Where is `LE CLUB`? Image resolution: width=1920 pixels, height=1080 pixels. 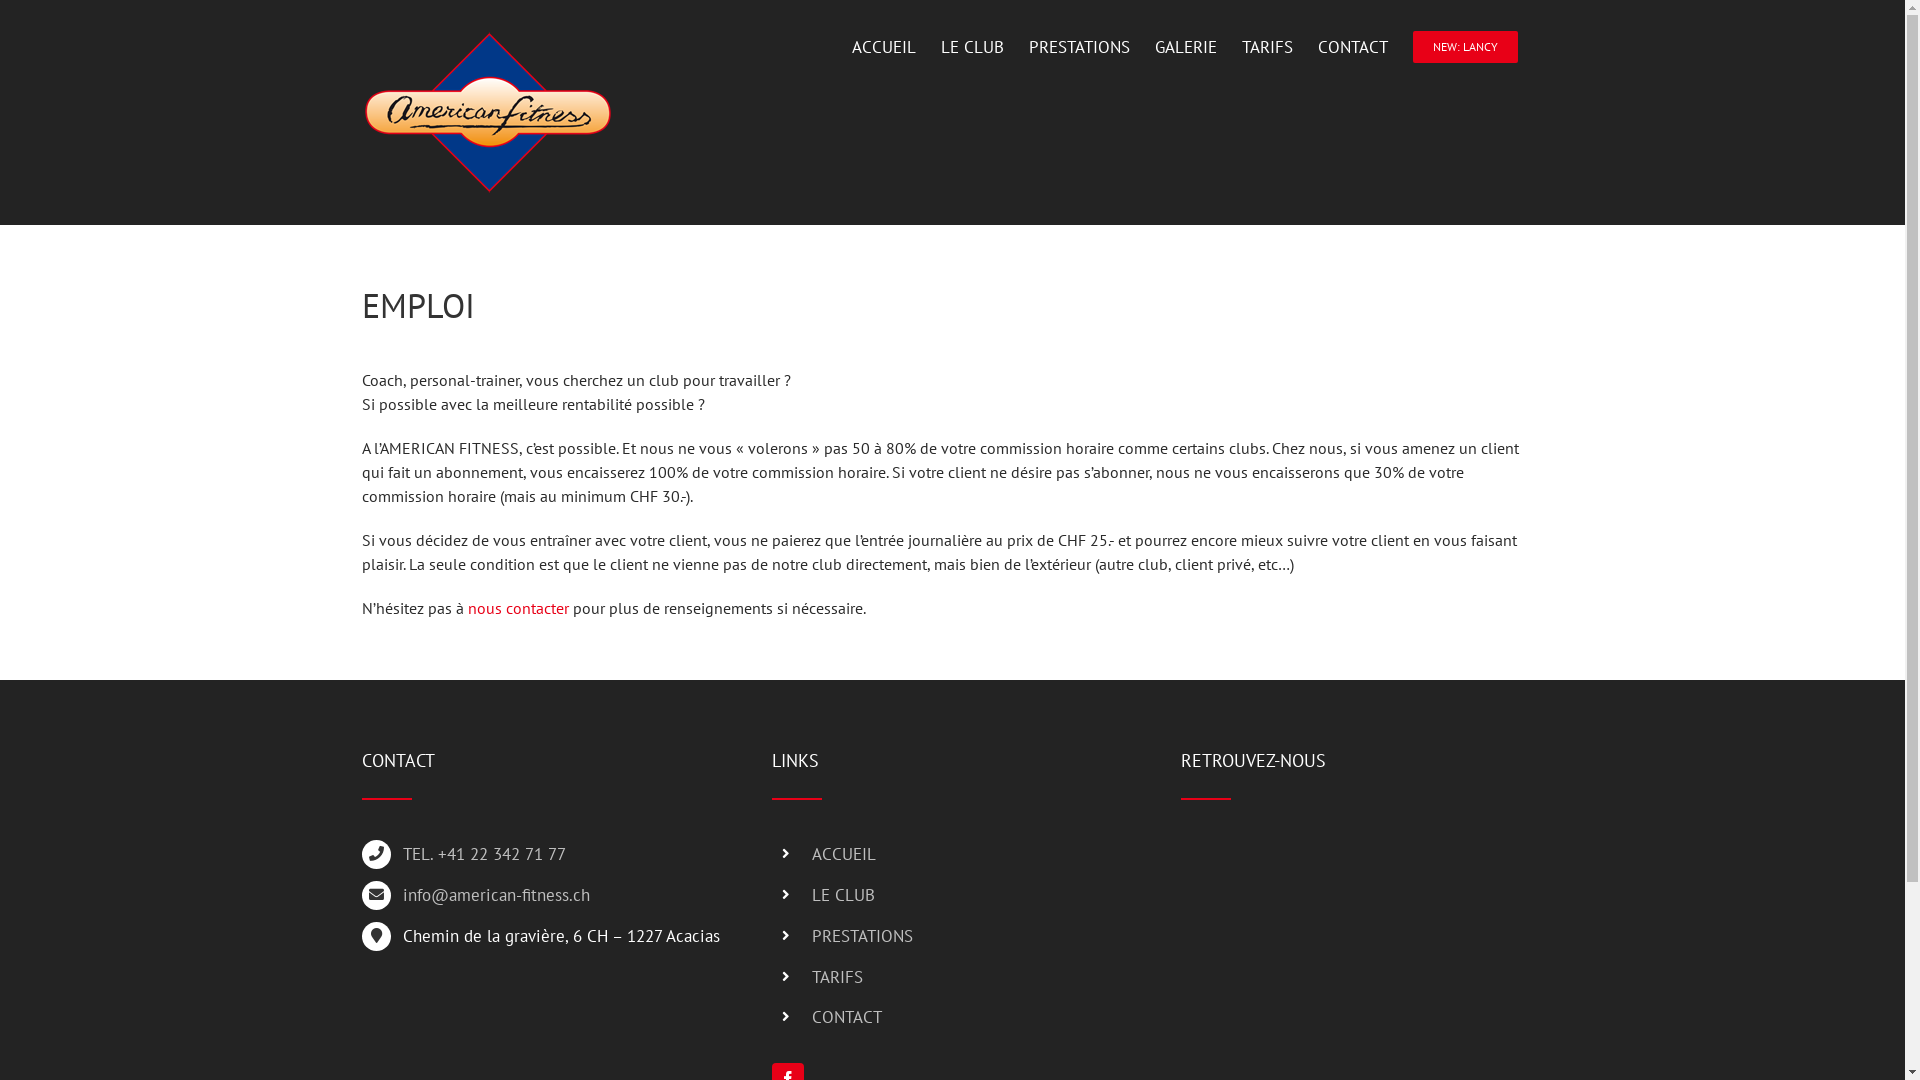
LE CLUB is located at coordinates (971, 47).